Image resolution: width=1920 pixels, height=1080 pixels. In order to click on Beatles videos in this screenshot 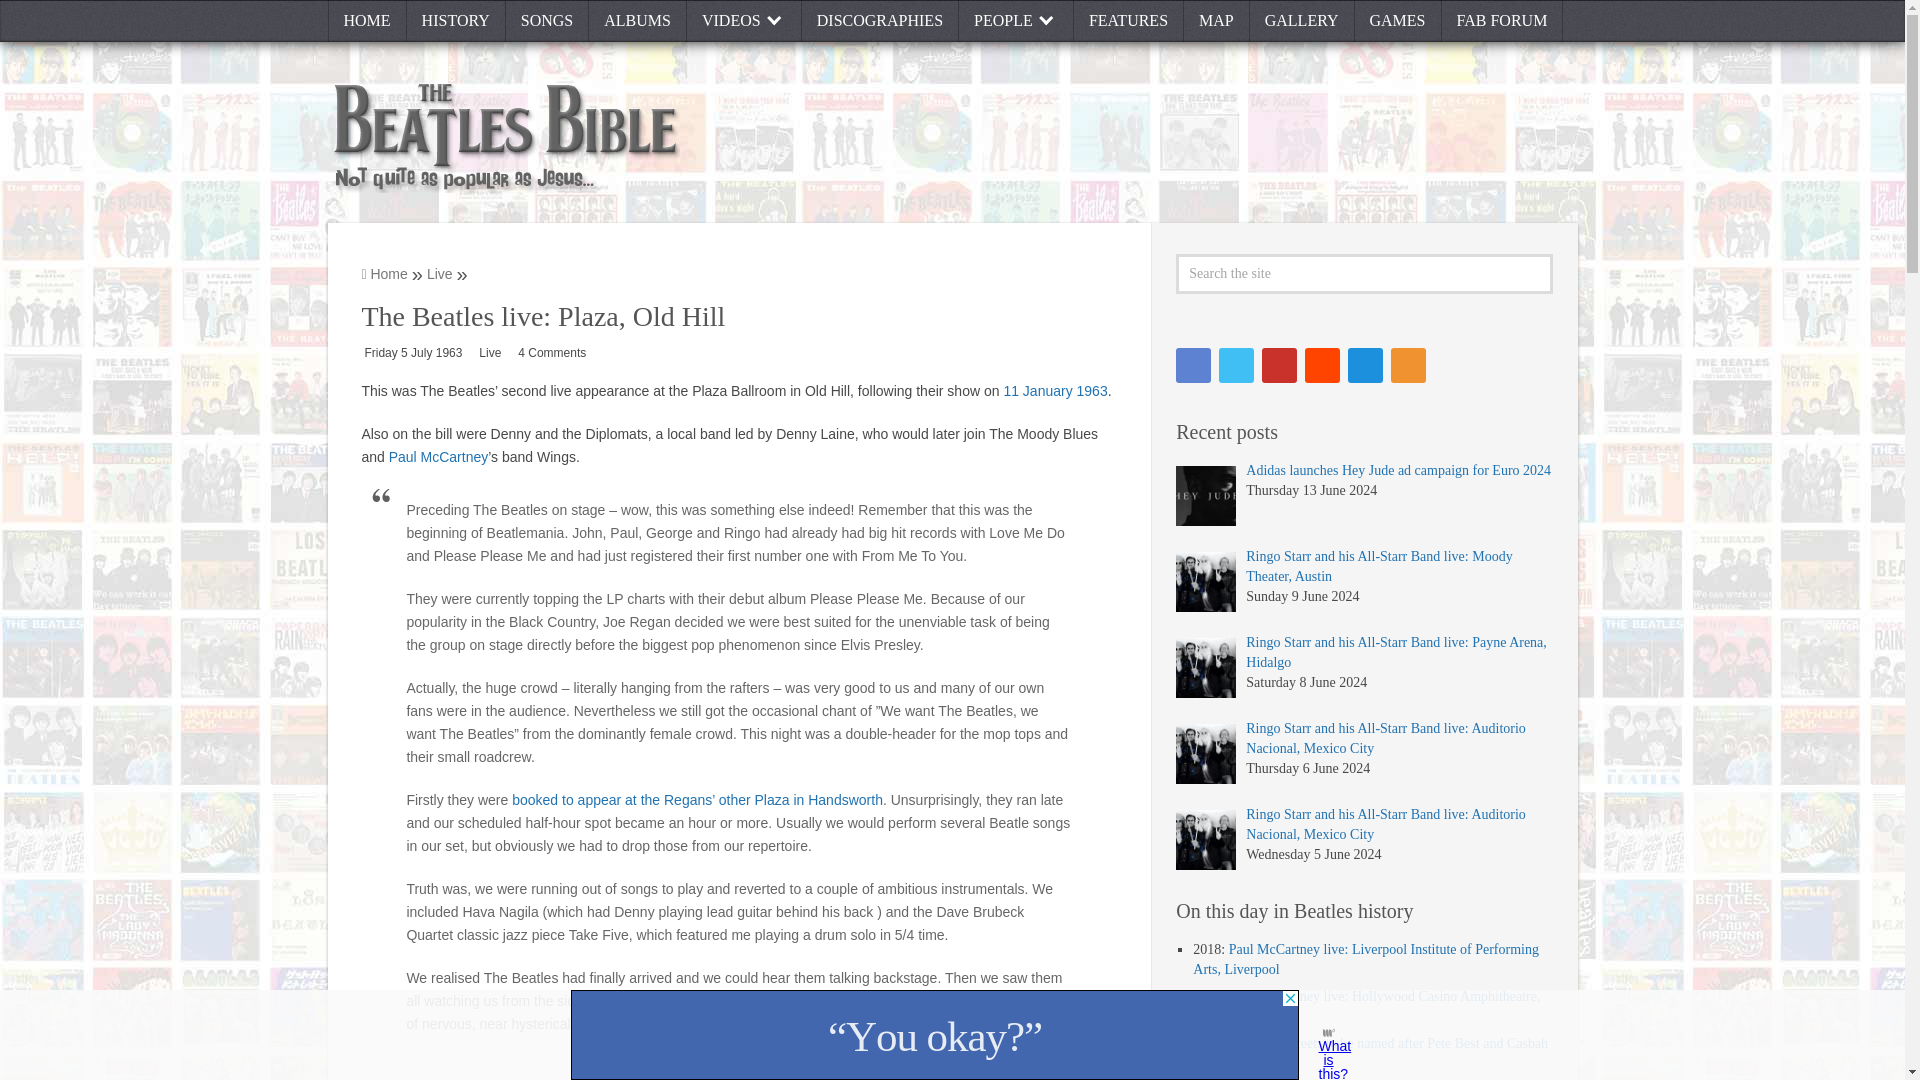, I will do `click(744, 21)`.